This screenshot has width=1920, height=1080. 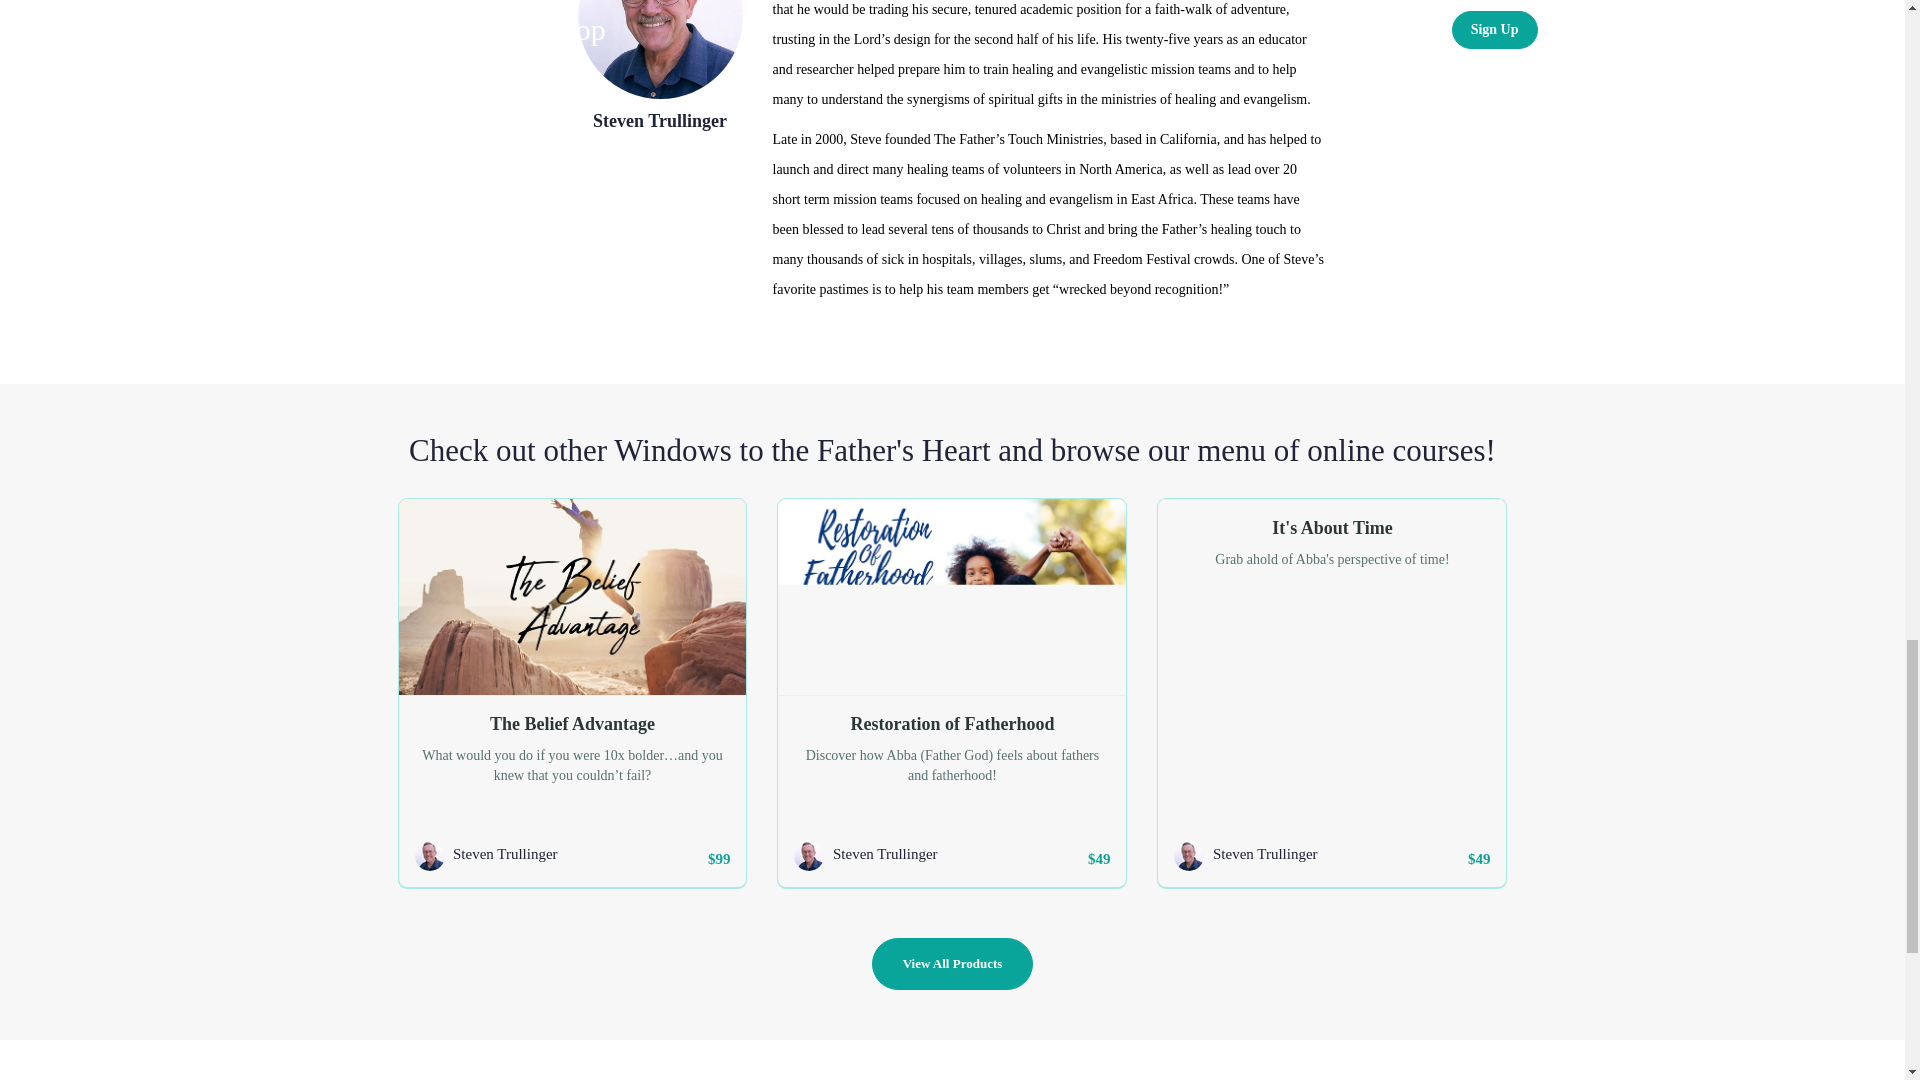 I want to click on The Belief Advantage, so click(x=572, y=718).